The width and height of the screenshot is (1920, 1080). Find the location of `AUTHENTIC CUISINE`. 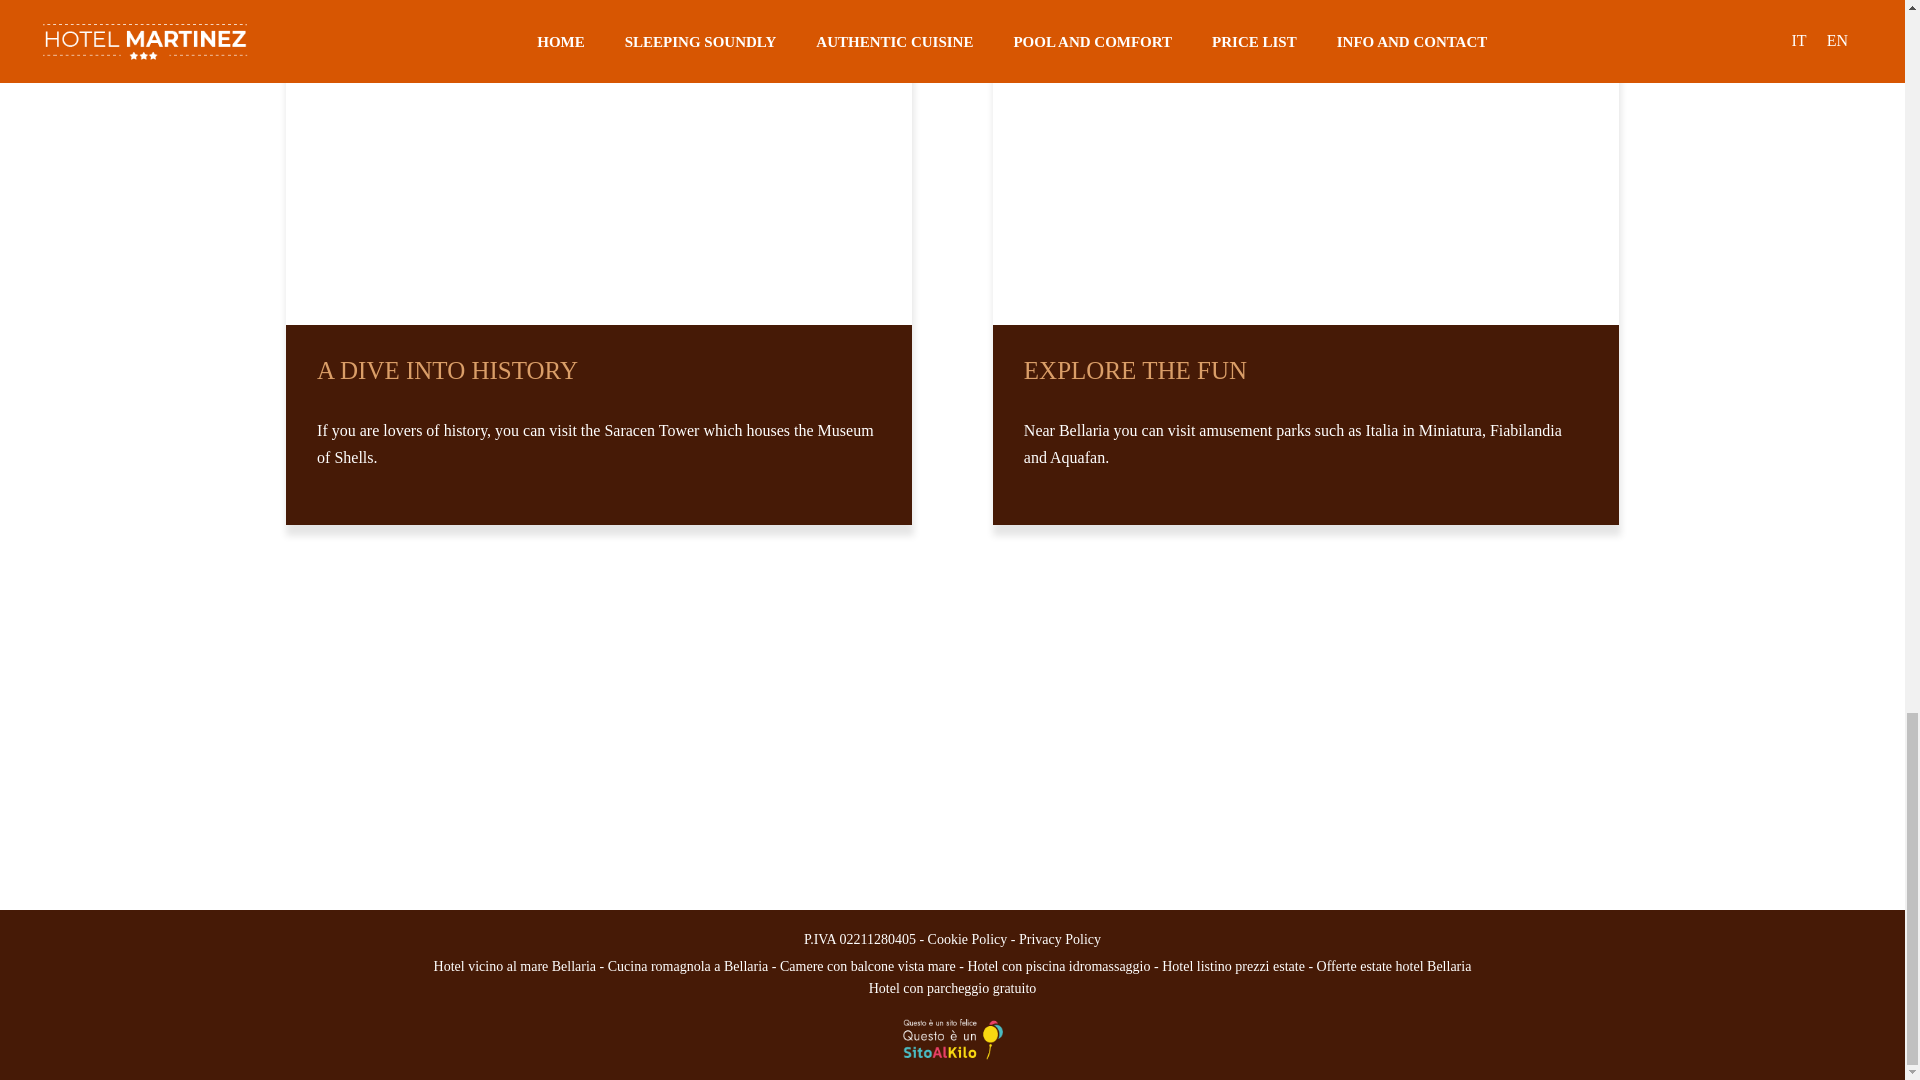

AUTHENTIC CUISINE is located at coordinates (198, 808).